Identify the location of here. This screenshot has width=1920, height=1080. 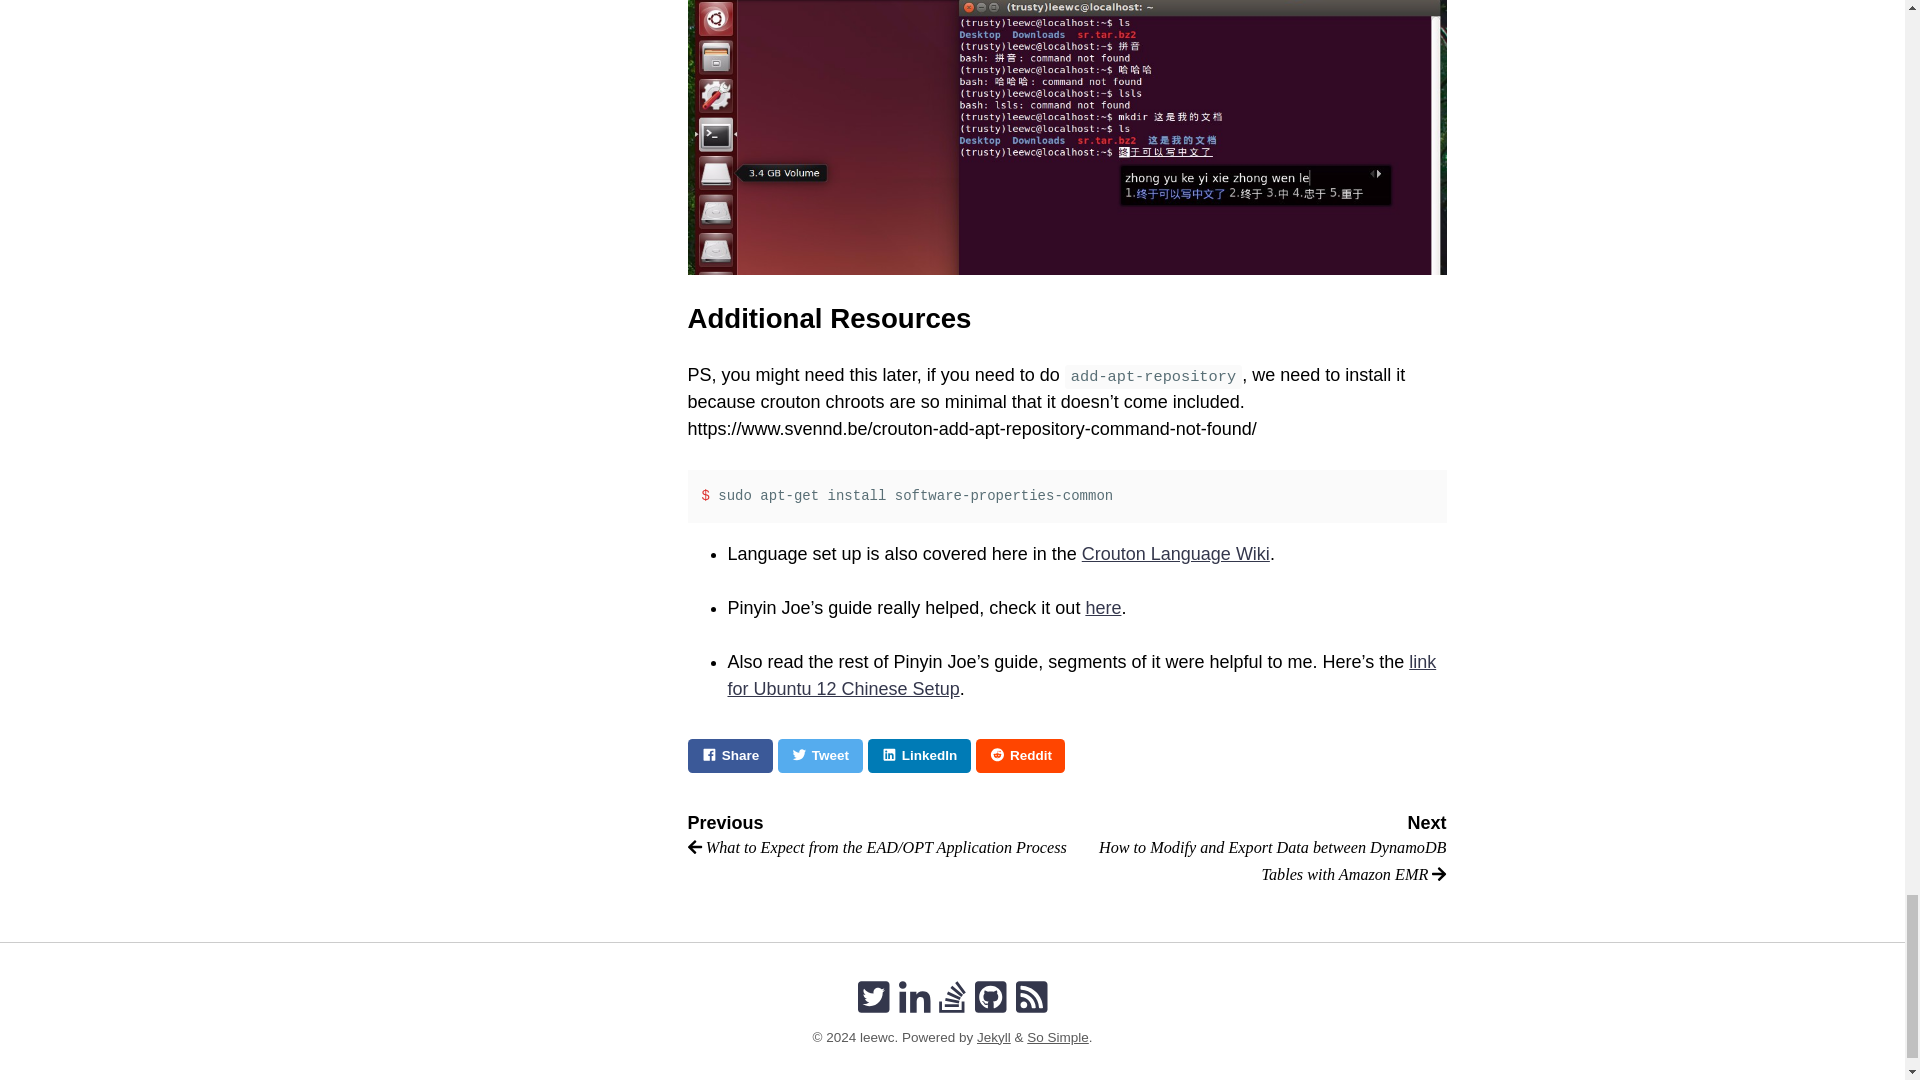
(1102, 608).